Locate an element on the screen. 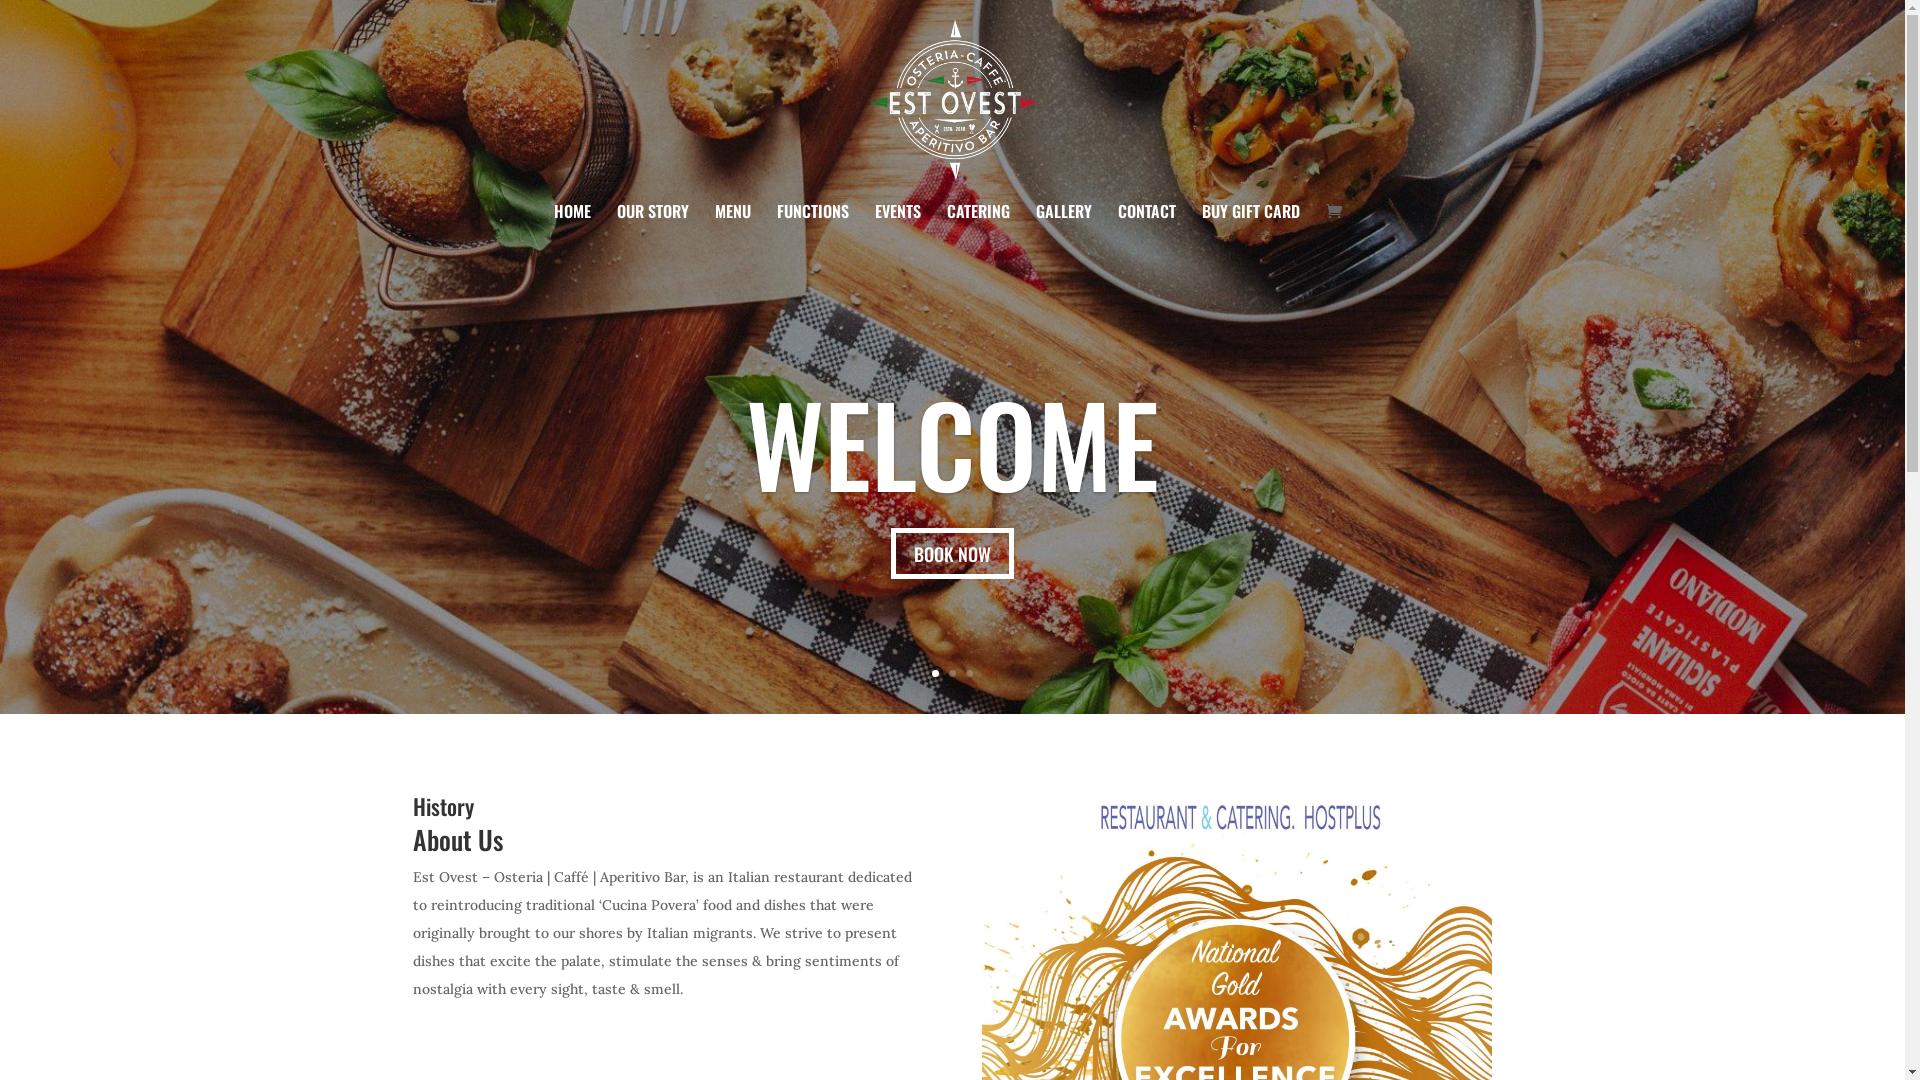  MENU is located at coordinates (732, 229).